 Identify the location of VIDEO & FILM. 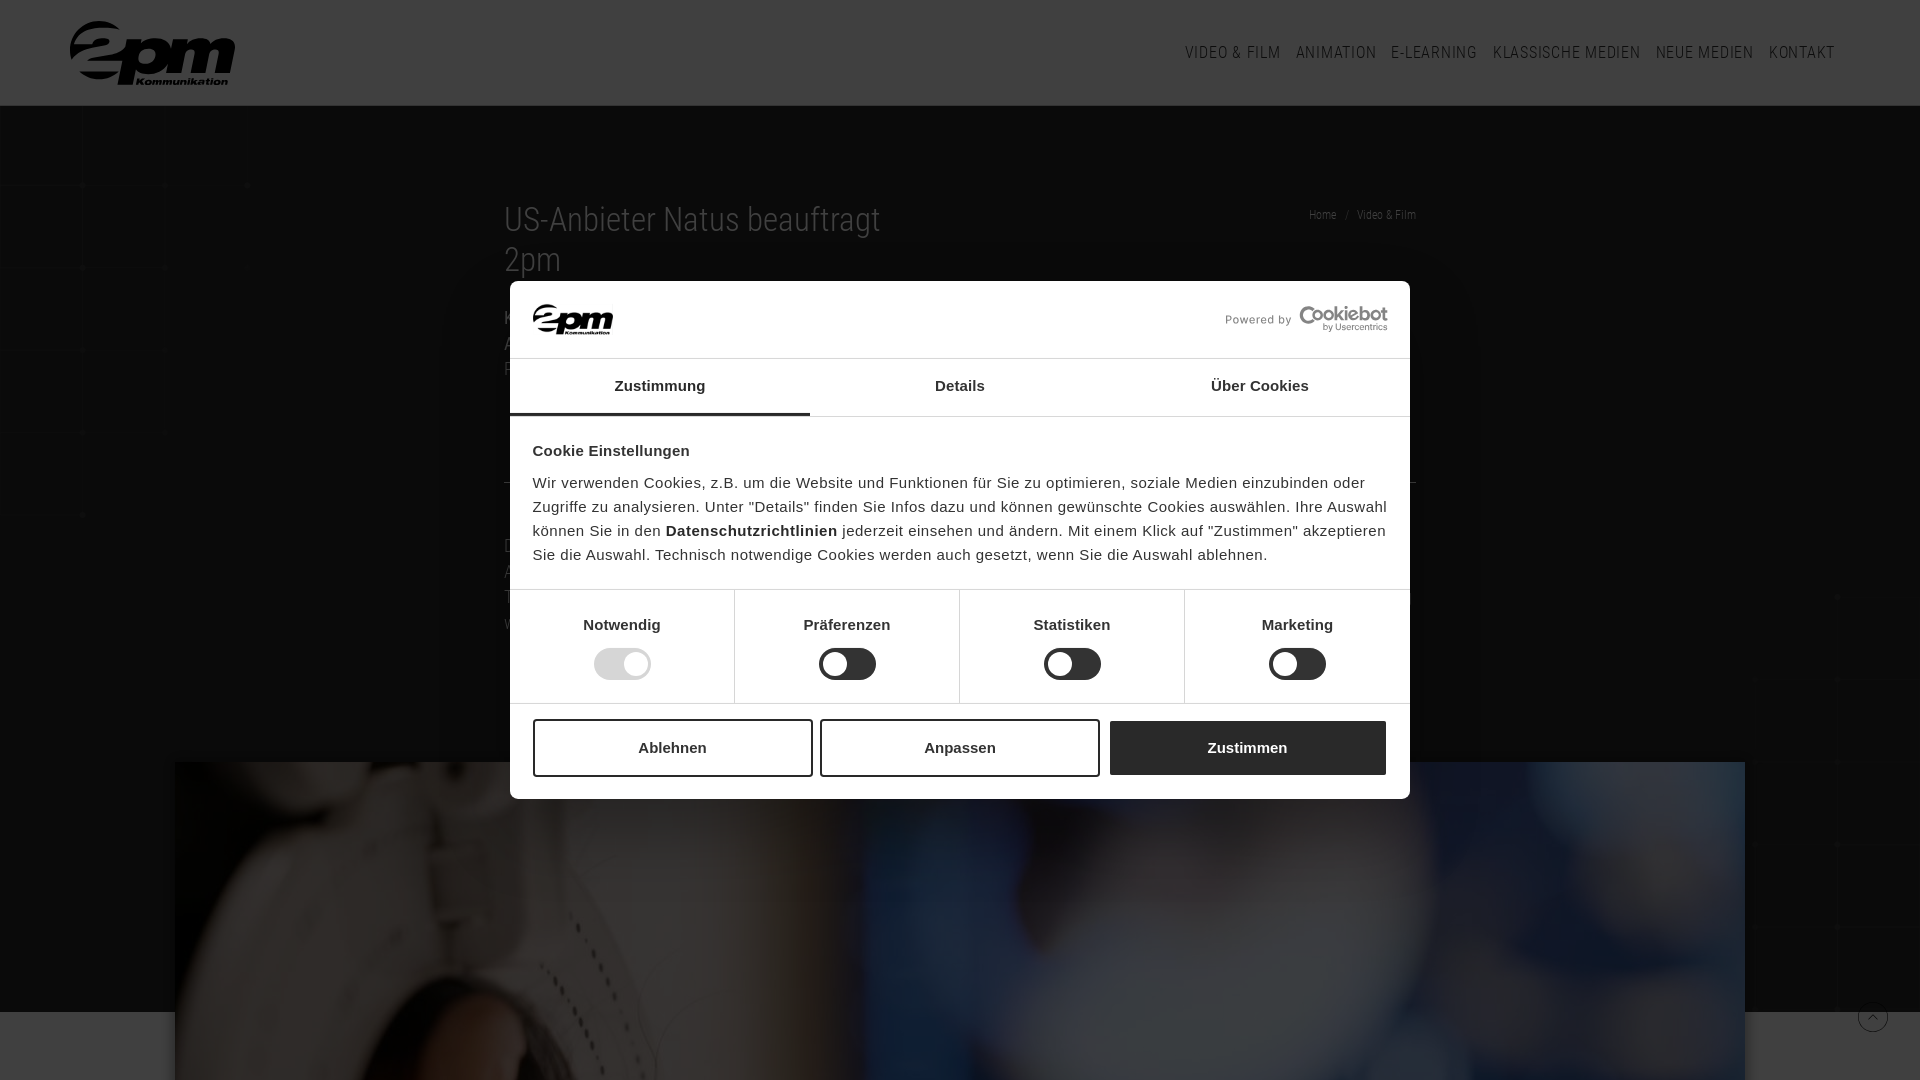
(1232, 54).